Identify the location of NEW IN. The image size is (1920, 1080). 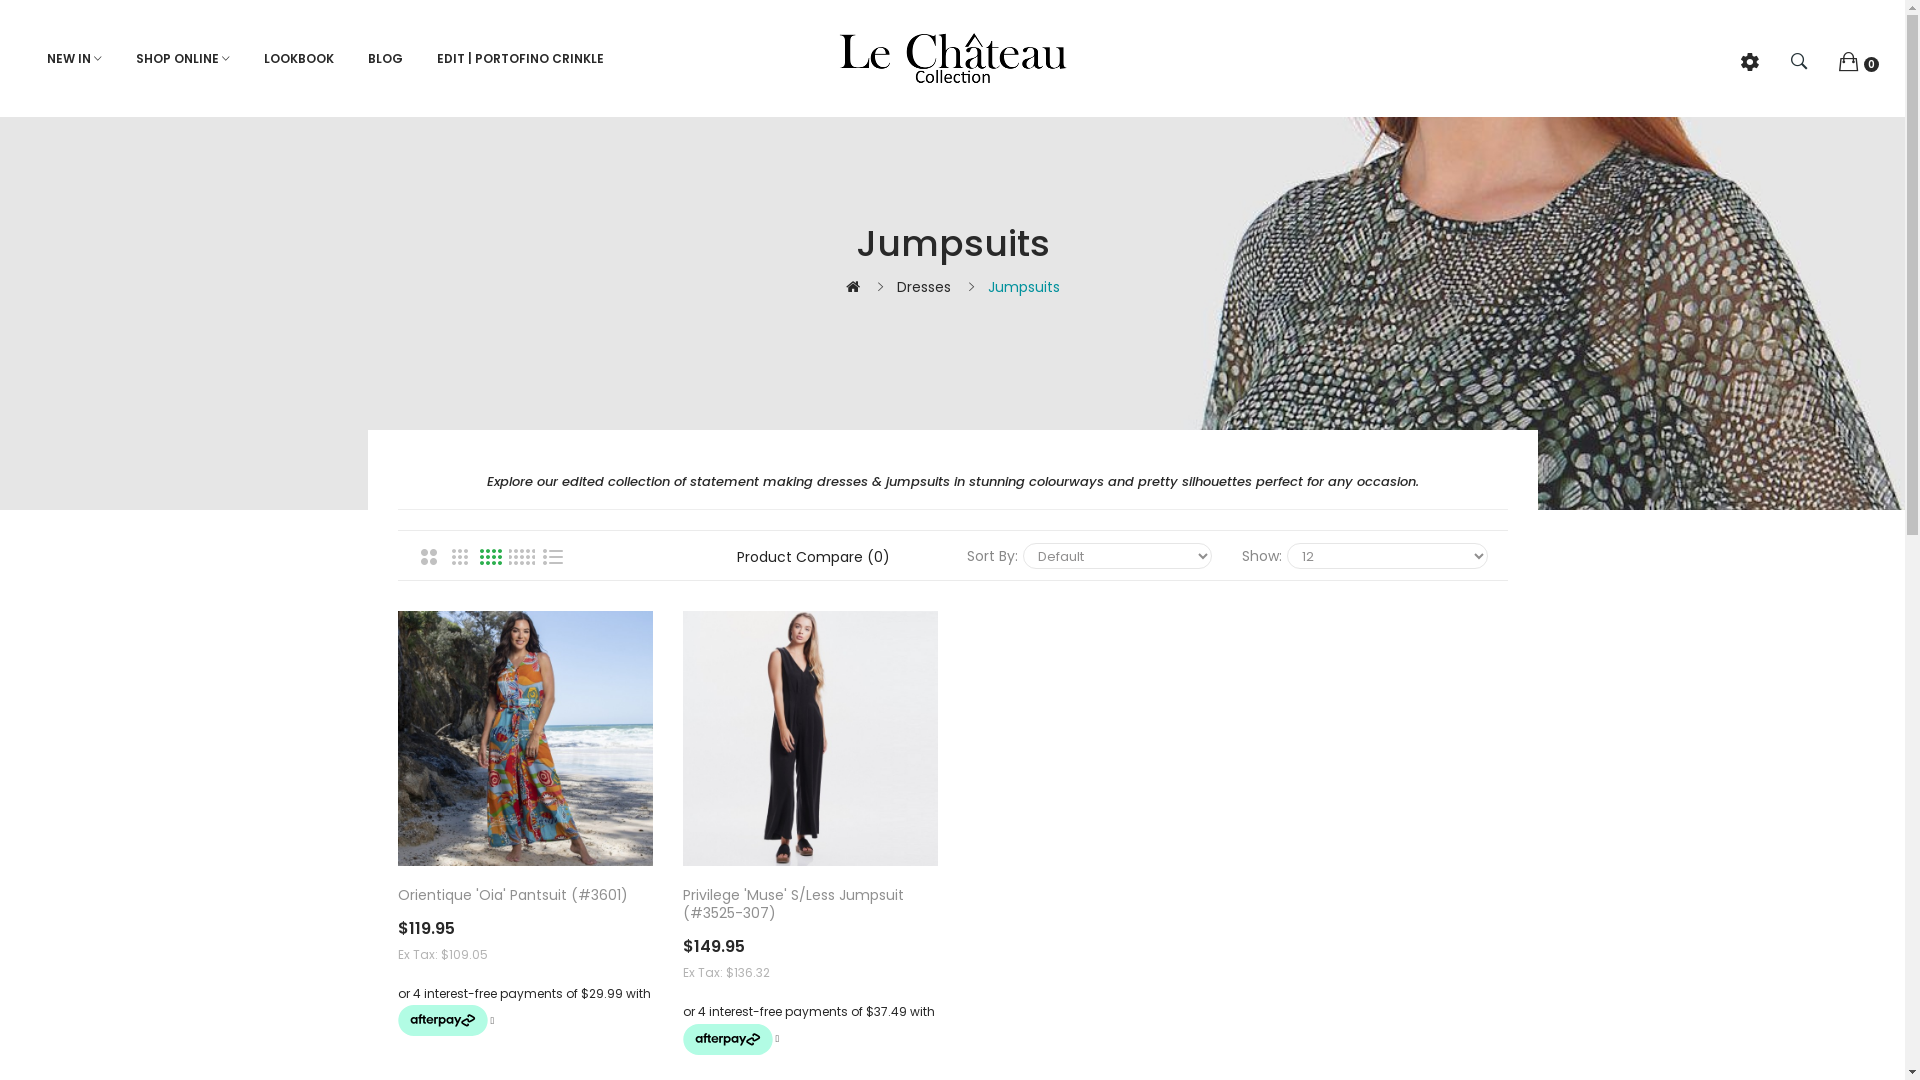
(74, 59).